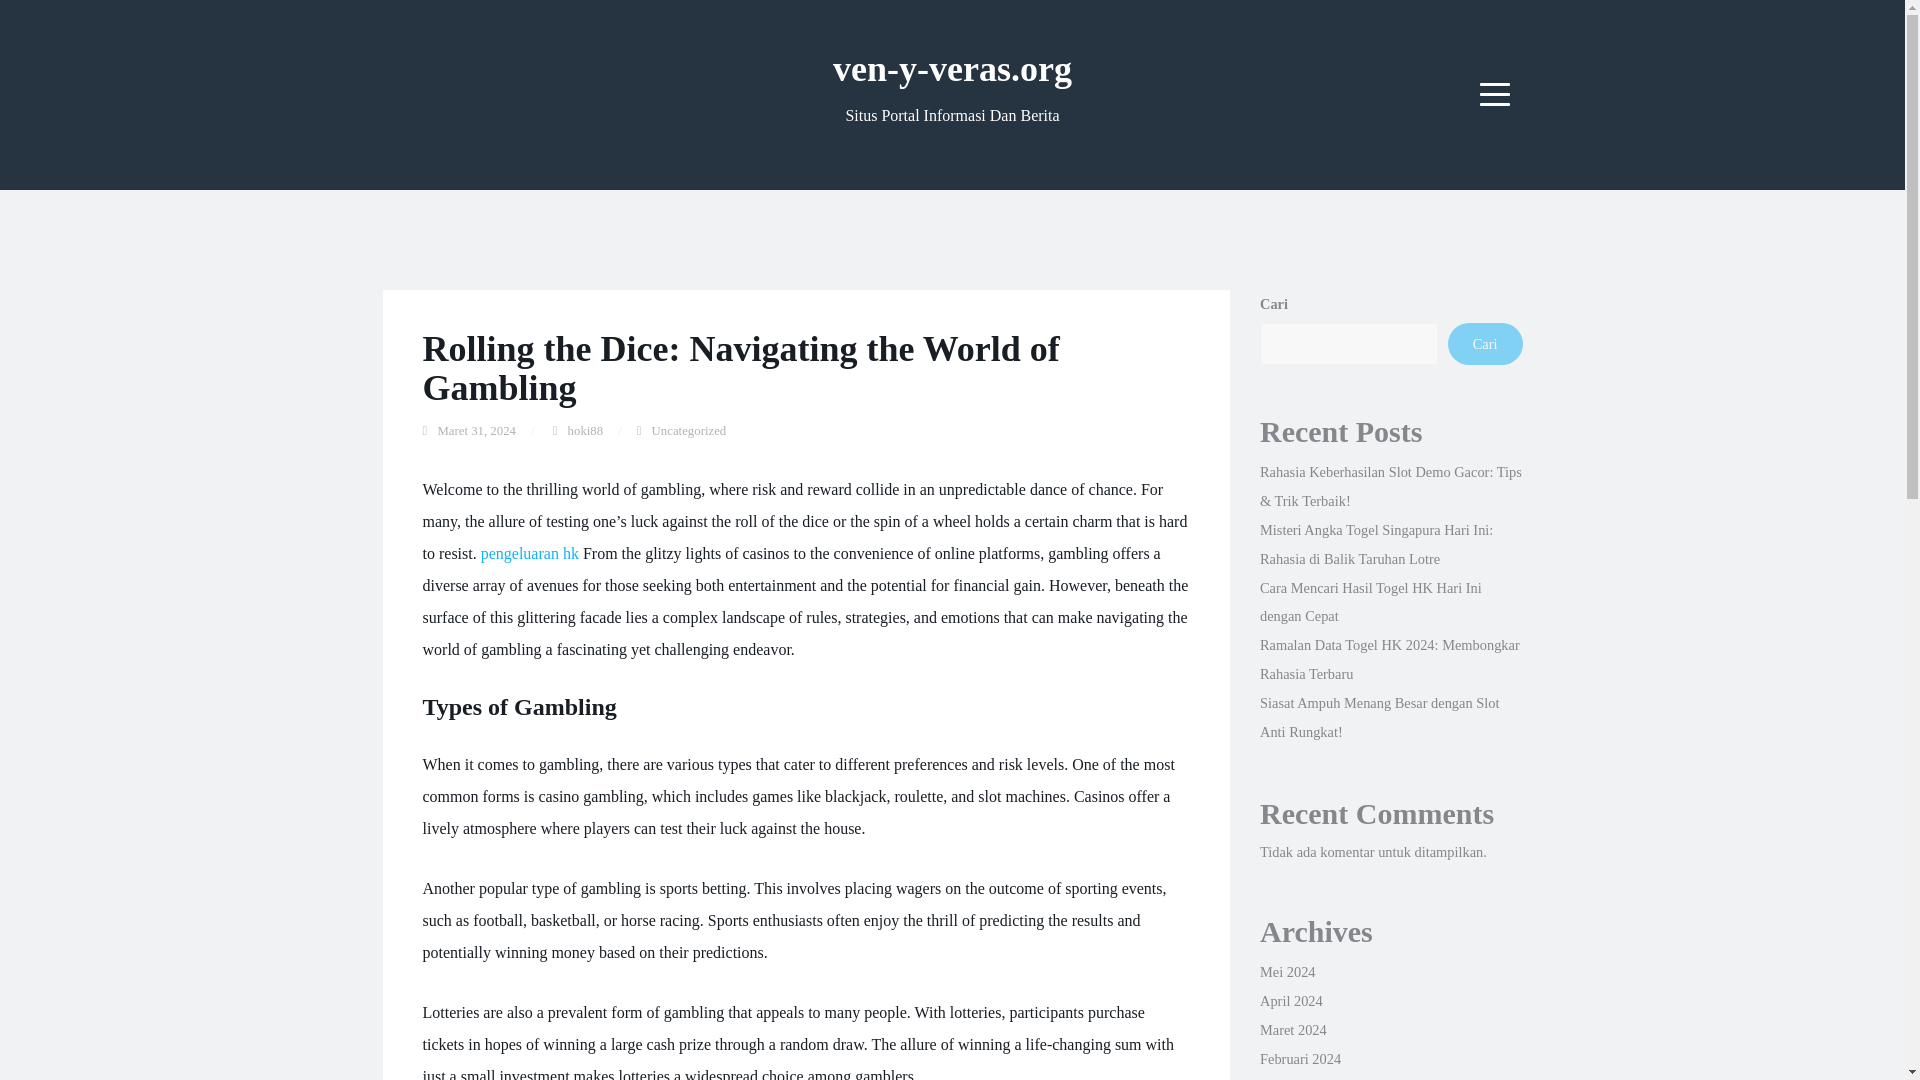  I want to click on ven-y-veras.org, so click(952, 68).